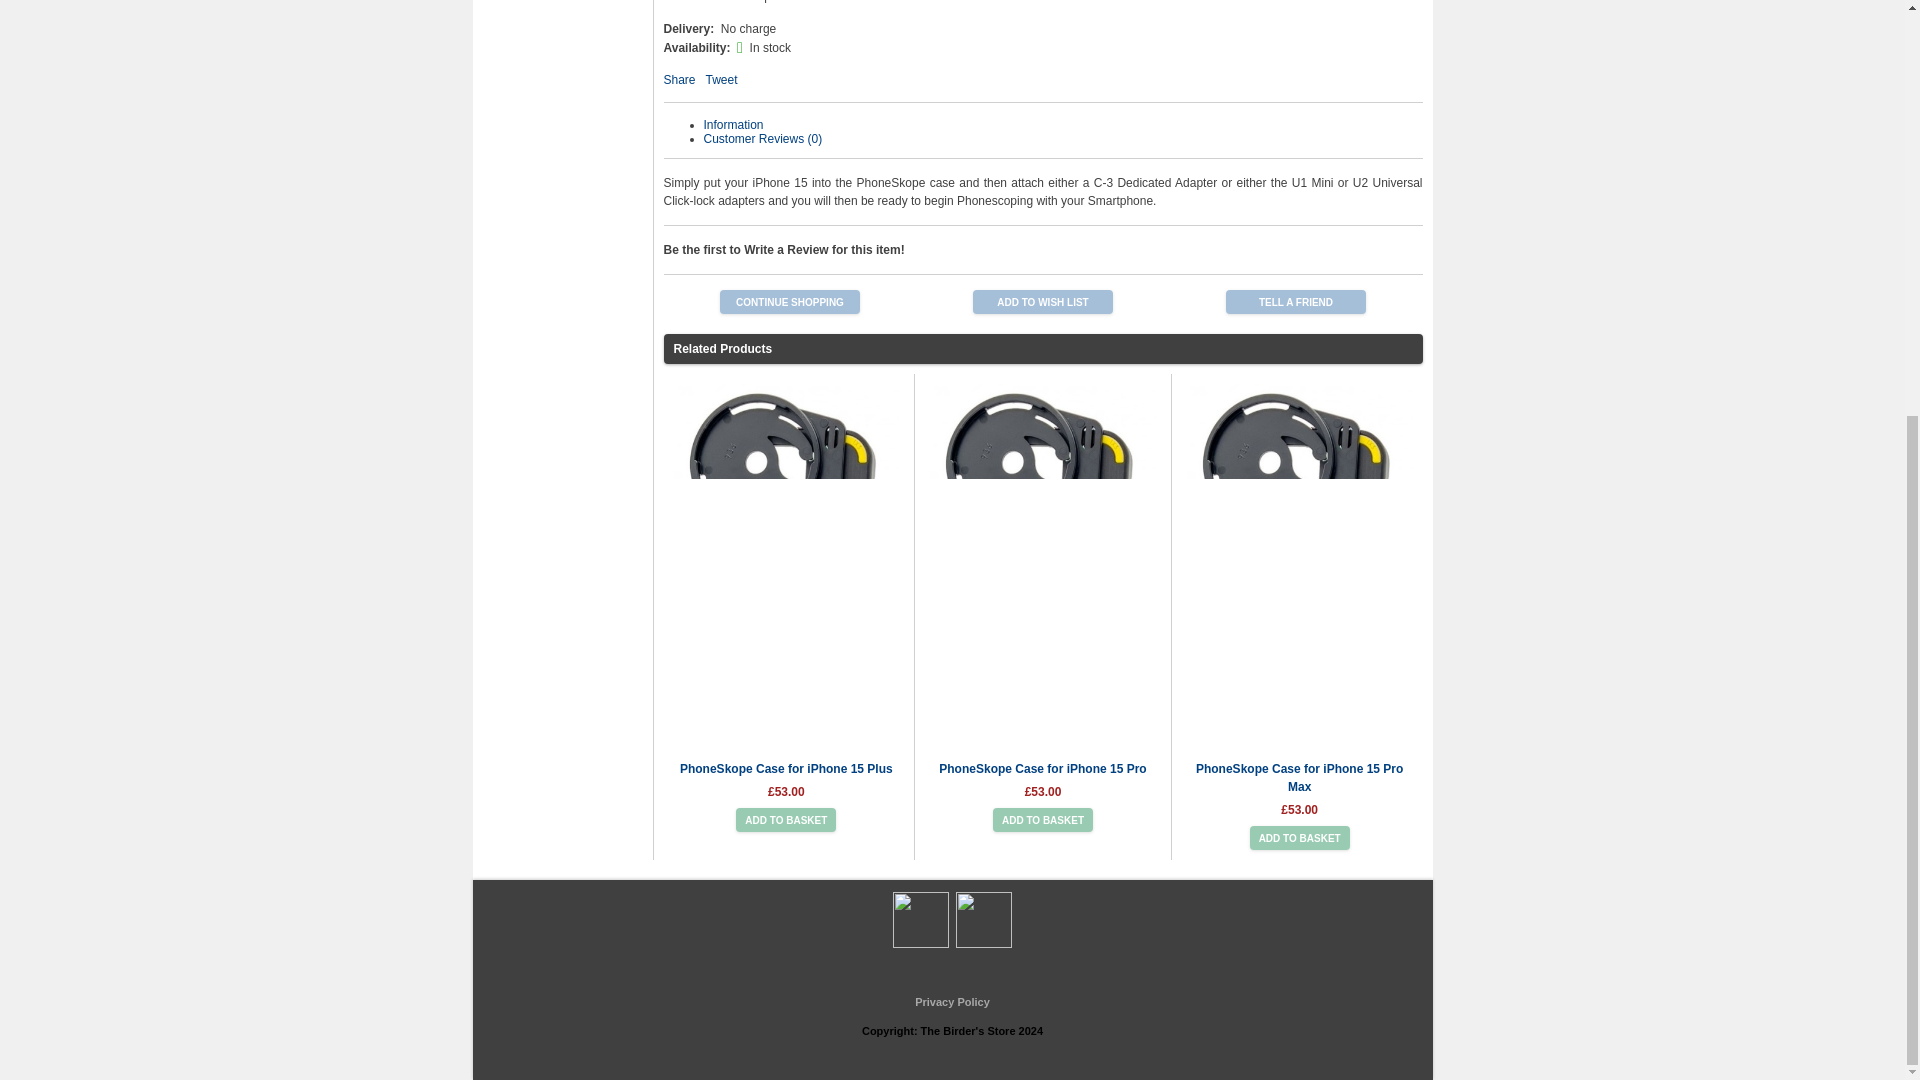 The height and width of the screenshot is (1080, 1920). What do you see at coordinates (1296, 302) in the screenshot?
I see `TELL A FRIEND` at bounding box center [1296, 302].